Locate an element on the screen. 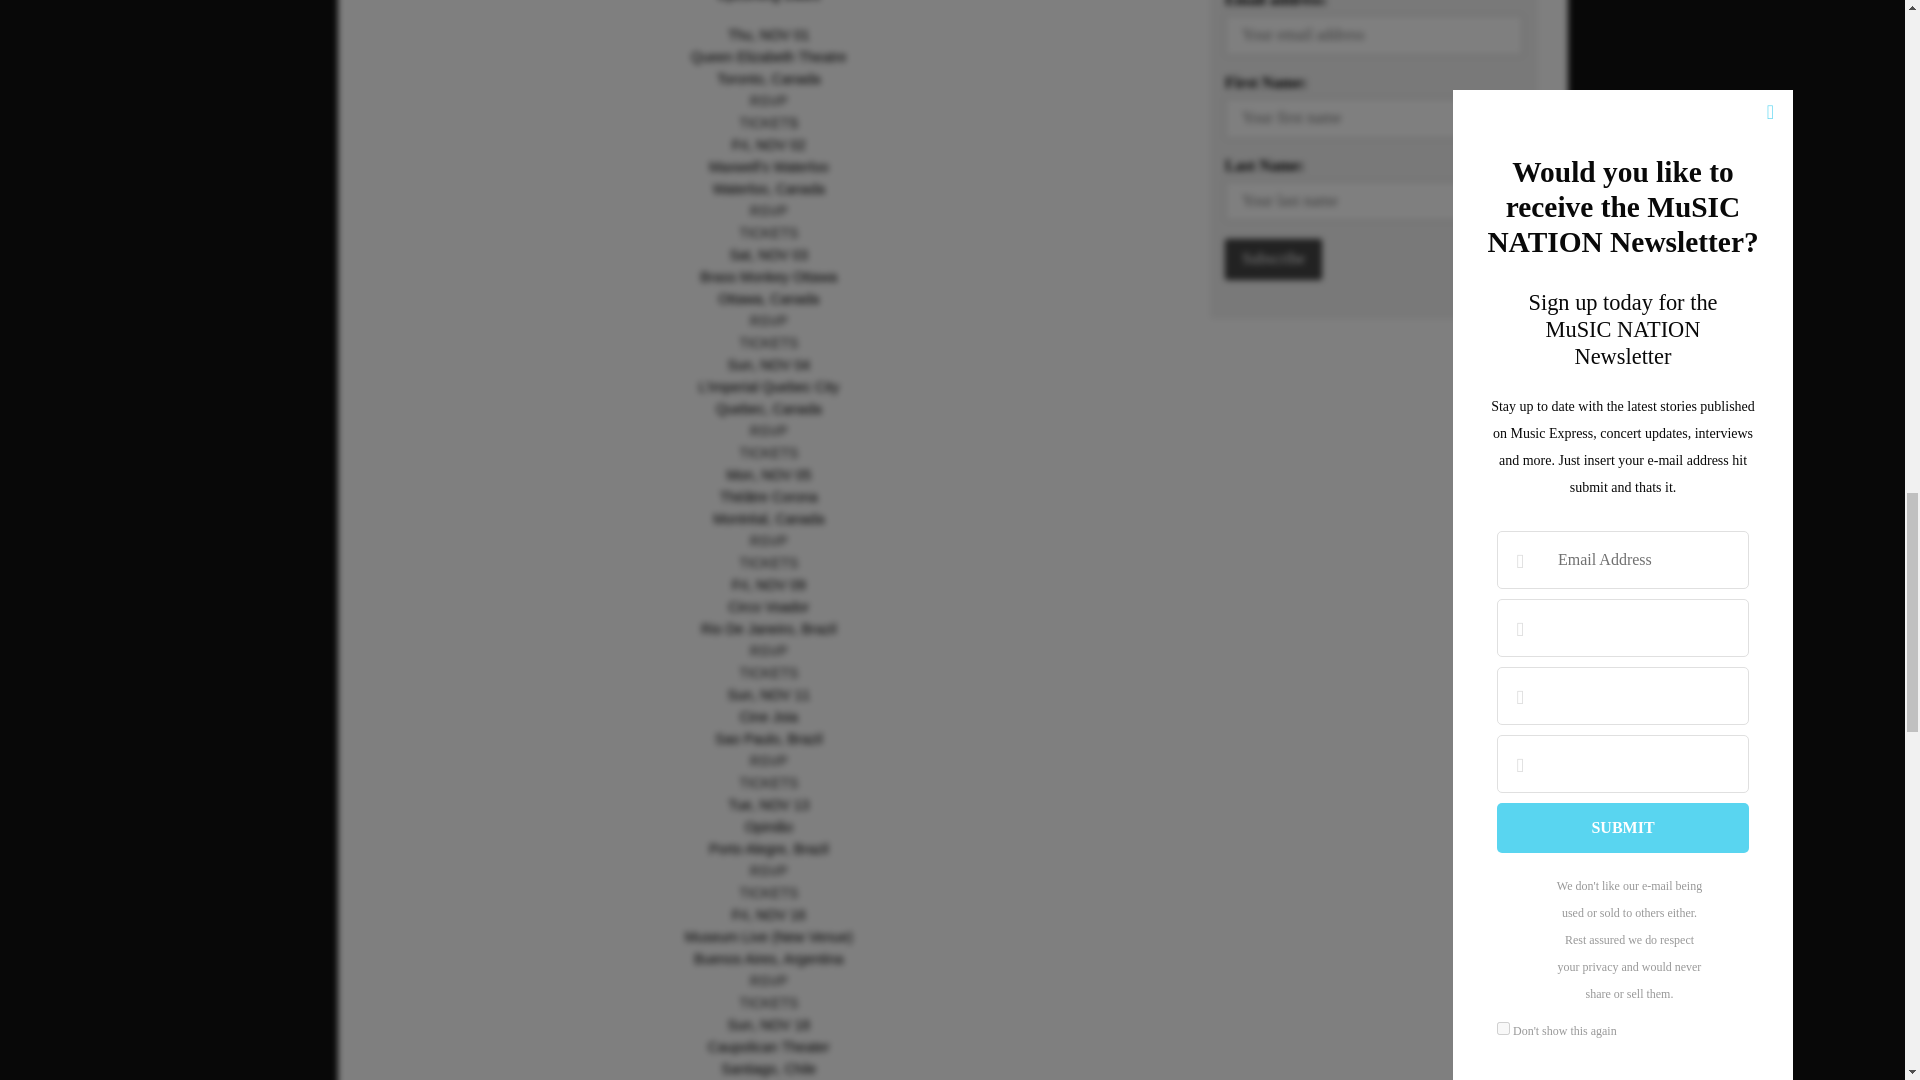  RSVP is located at coordinates (768, 211).